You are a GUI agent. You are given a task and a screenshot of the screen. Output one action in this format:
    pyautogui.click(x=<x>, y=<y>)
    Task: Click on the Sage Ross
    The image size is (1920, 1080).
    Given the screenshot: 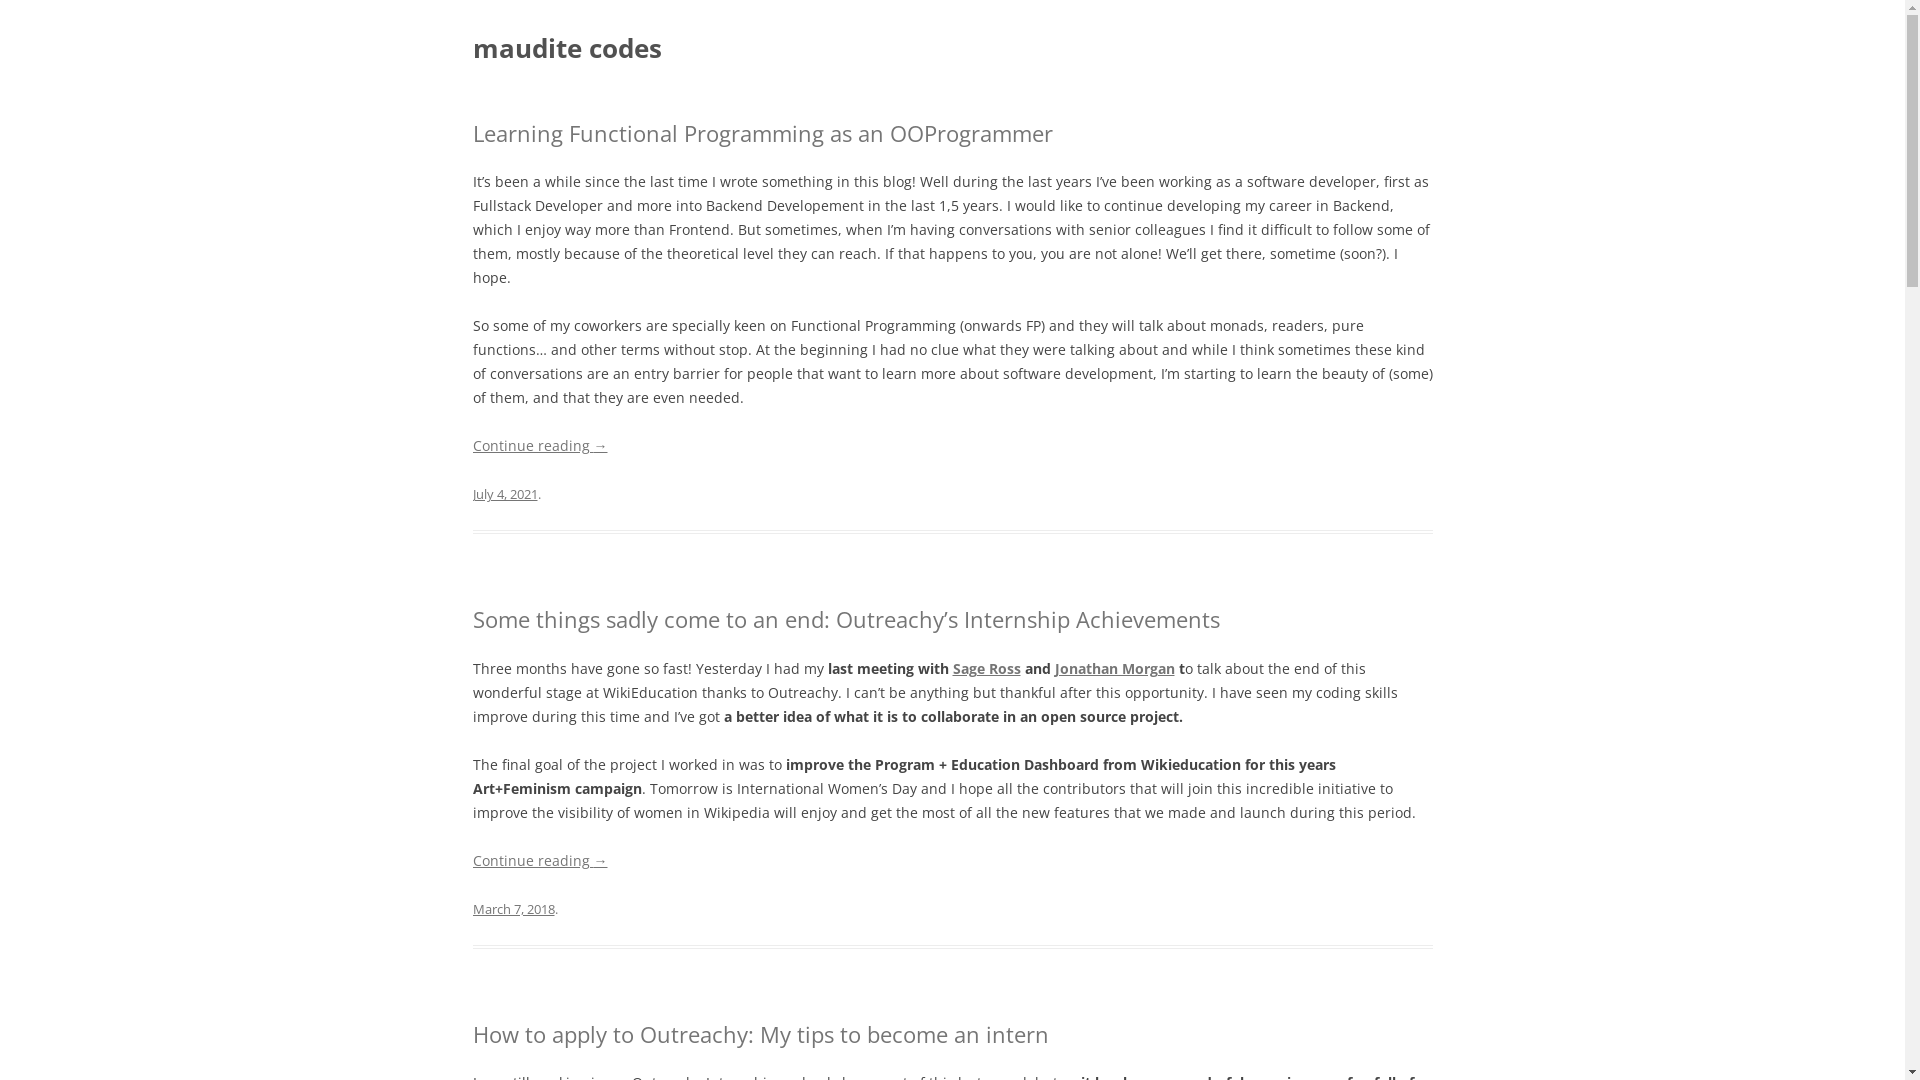 What is the action you would take?
    pyautogui.click(x=986, y=668)
    